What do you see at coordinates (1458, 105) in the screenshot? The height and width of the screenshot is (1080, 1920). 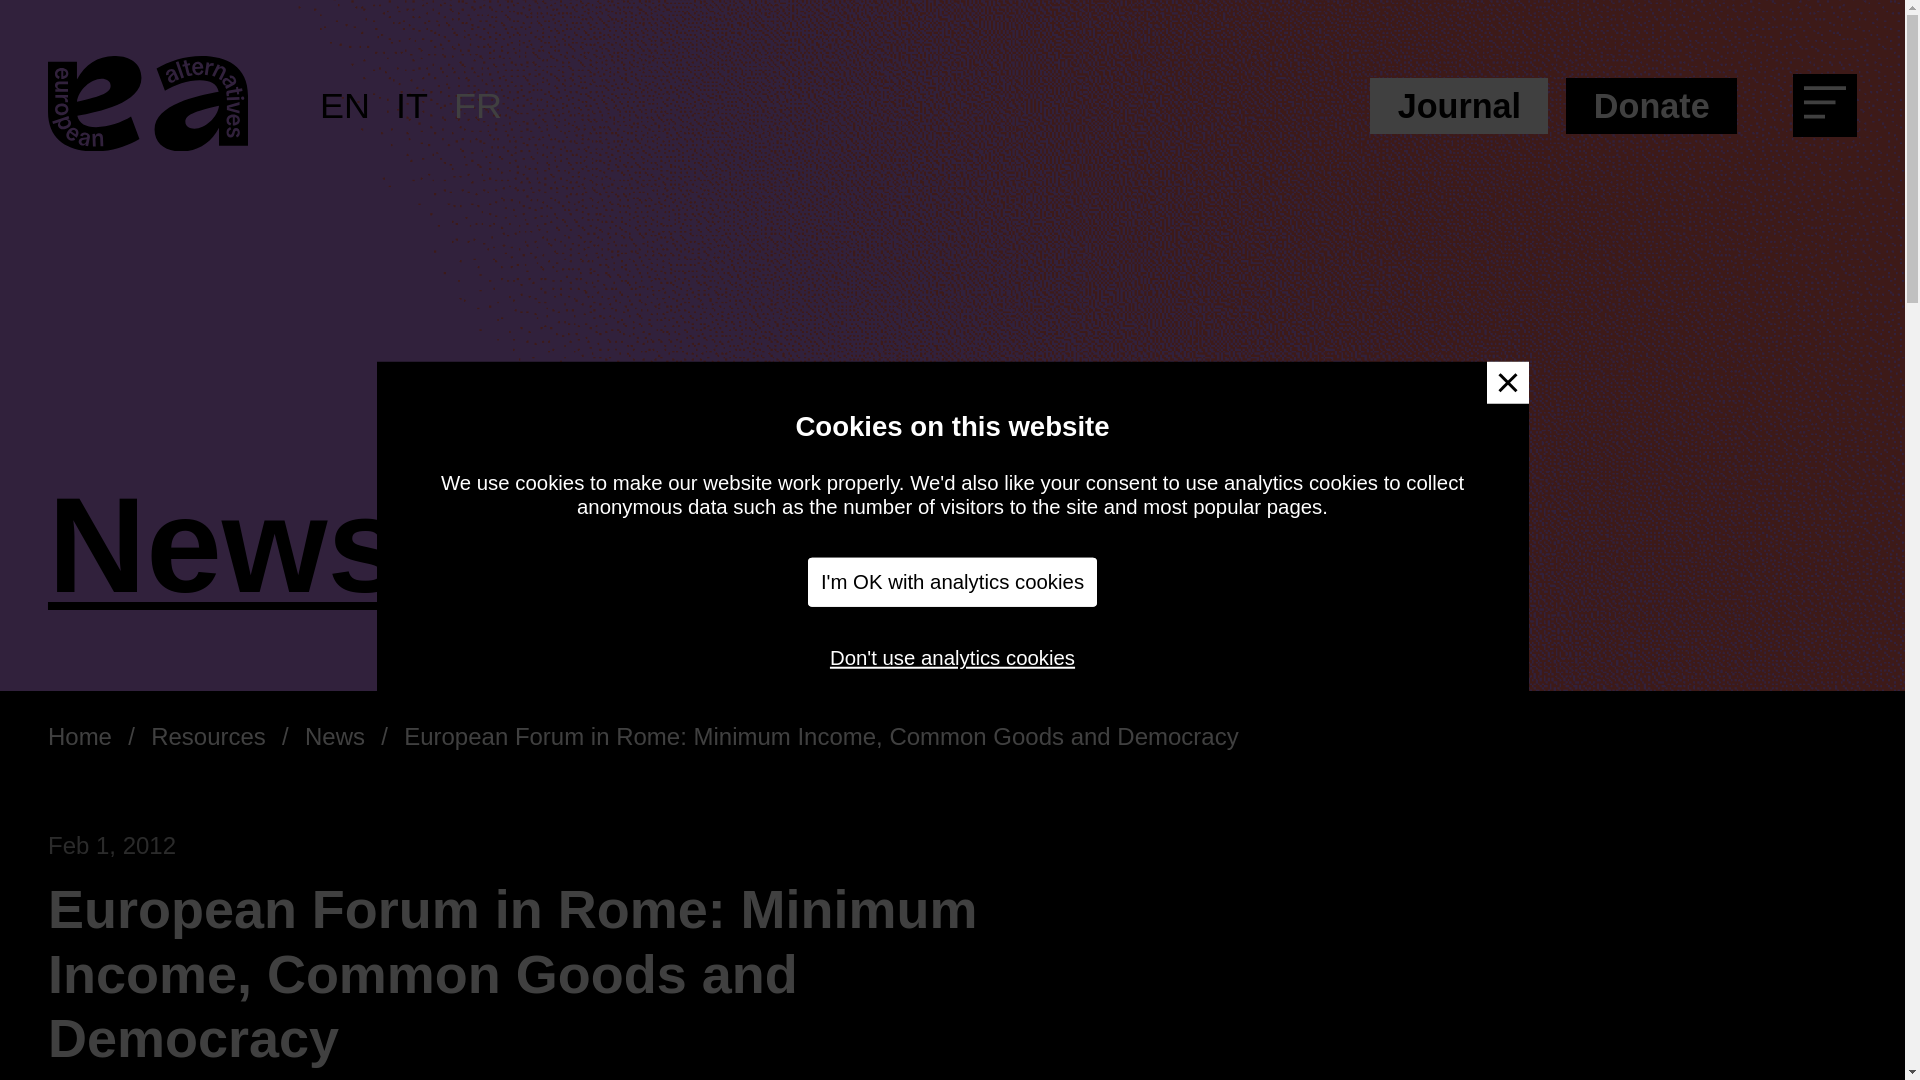 I see `Journal` at bounding box center [1458, 105].